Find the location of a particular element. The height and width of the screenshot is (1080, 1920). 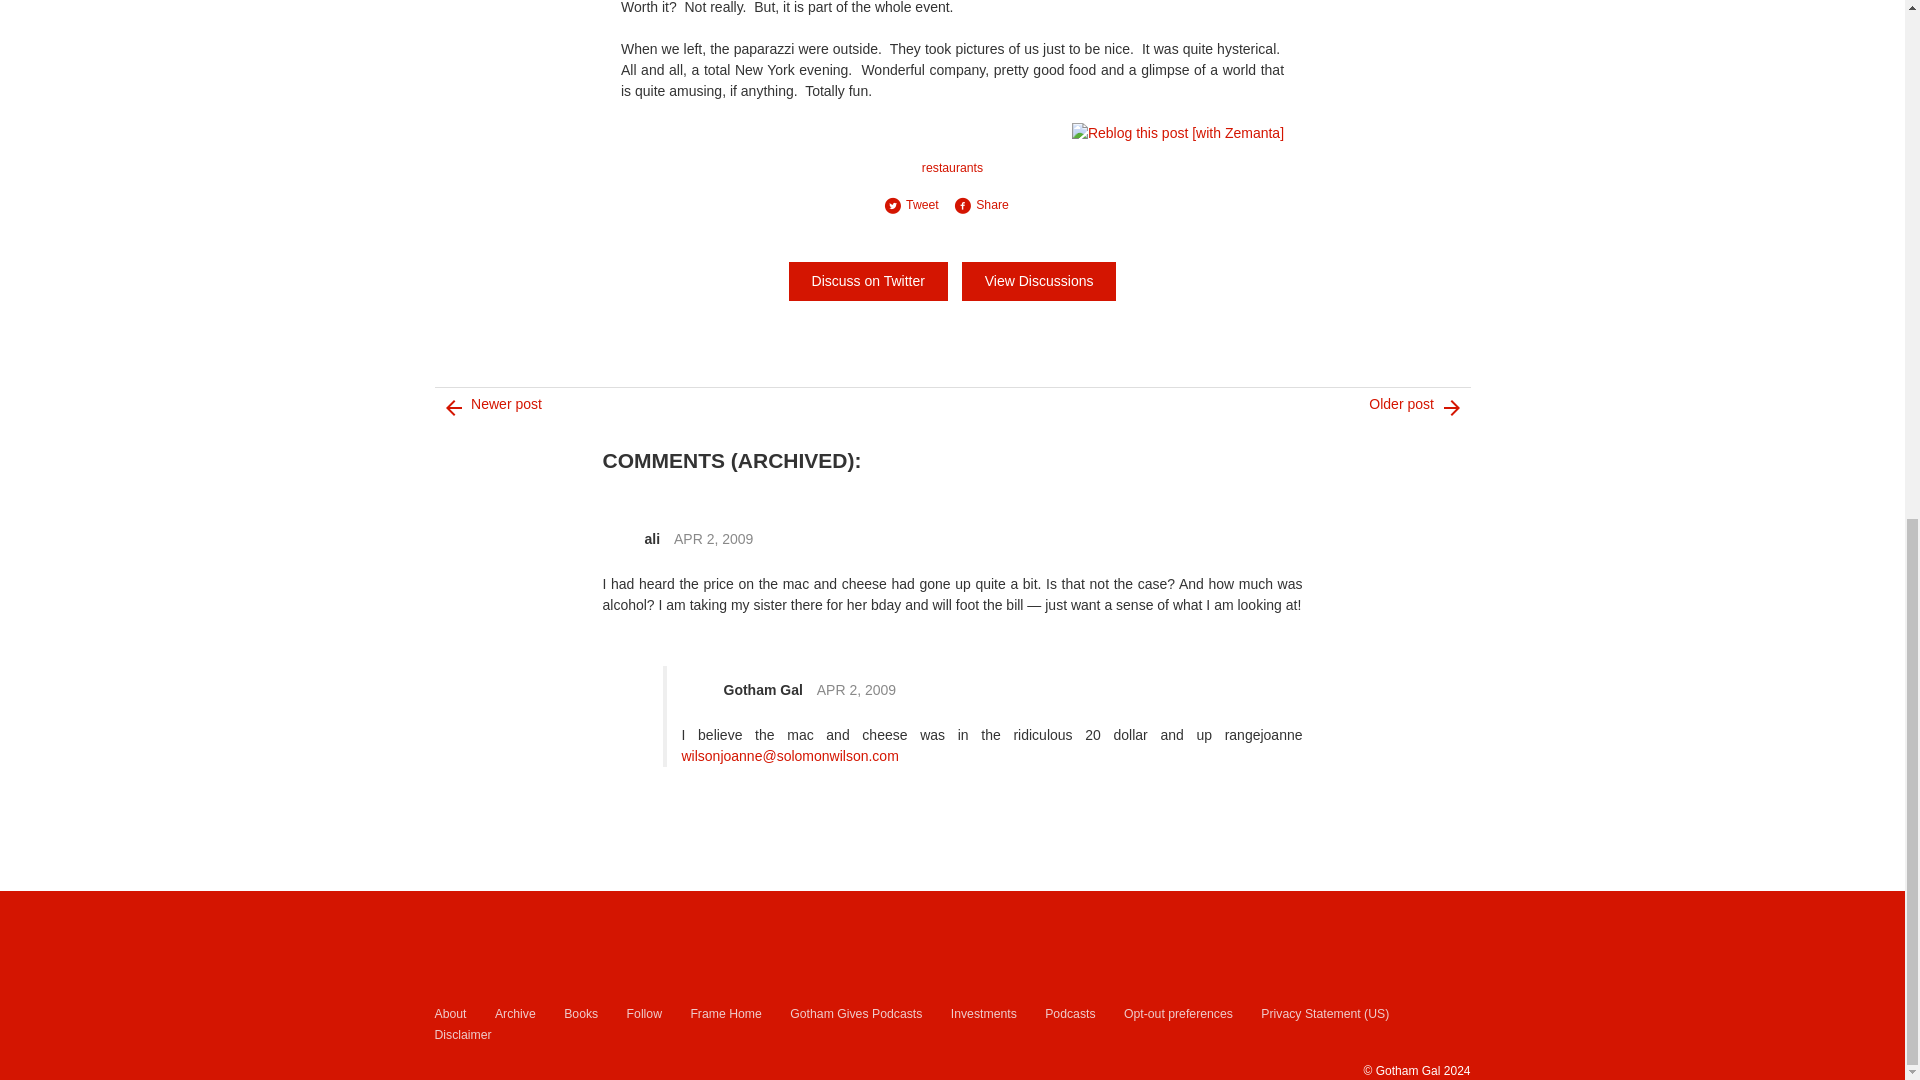

Share is located at coordinates (988, 204).